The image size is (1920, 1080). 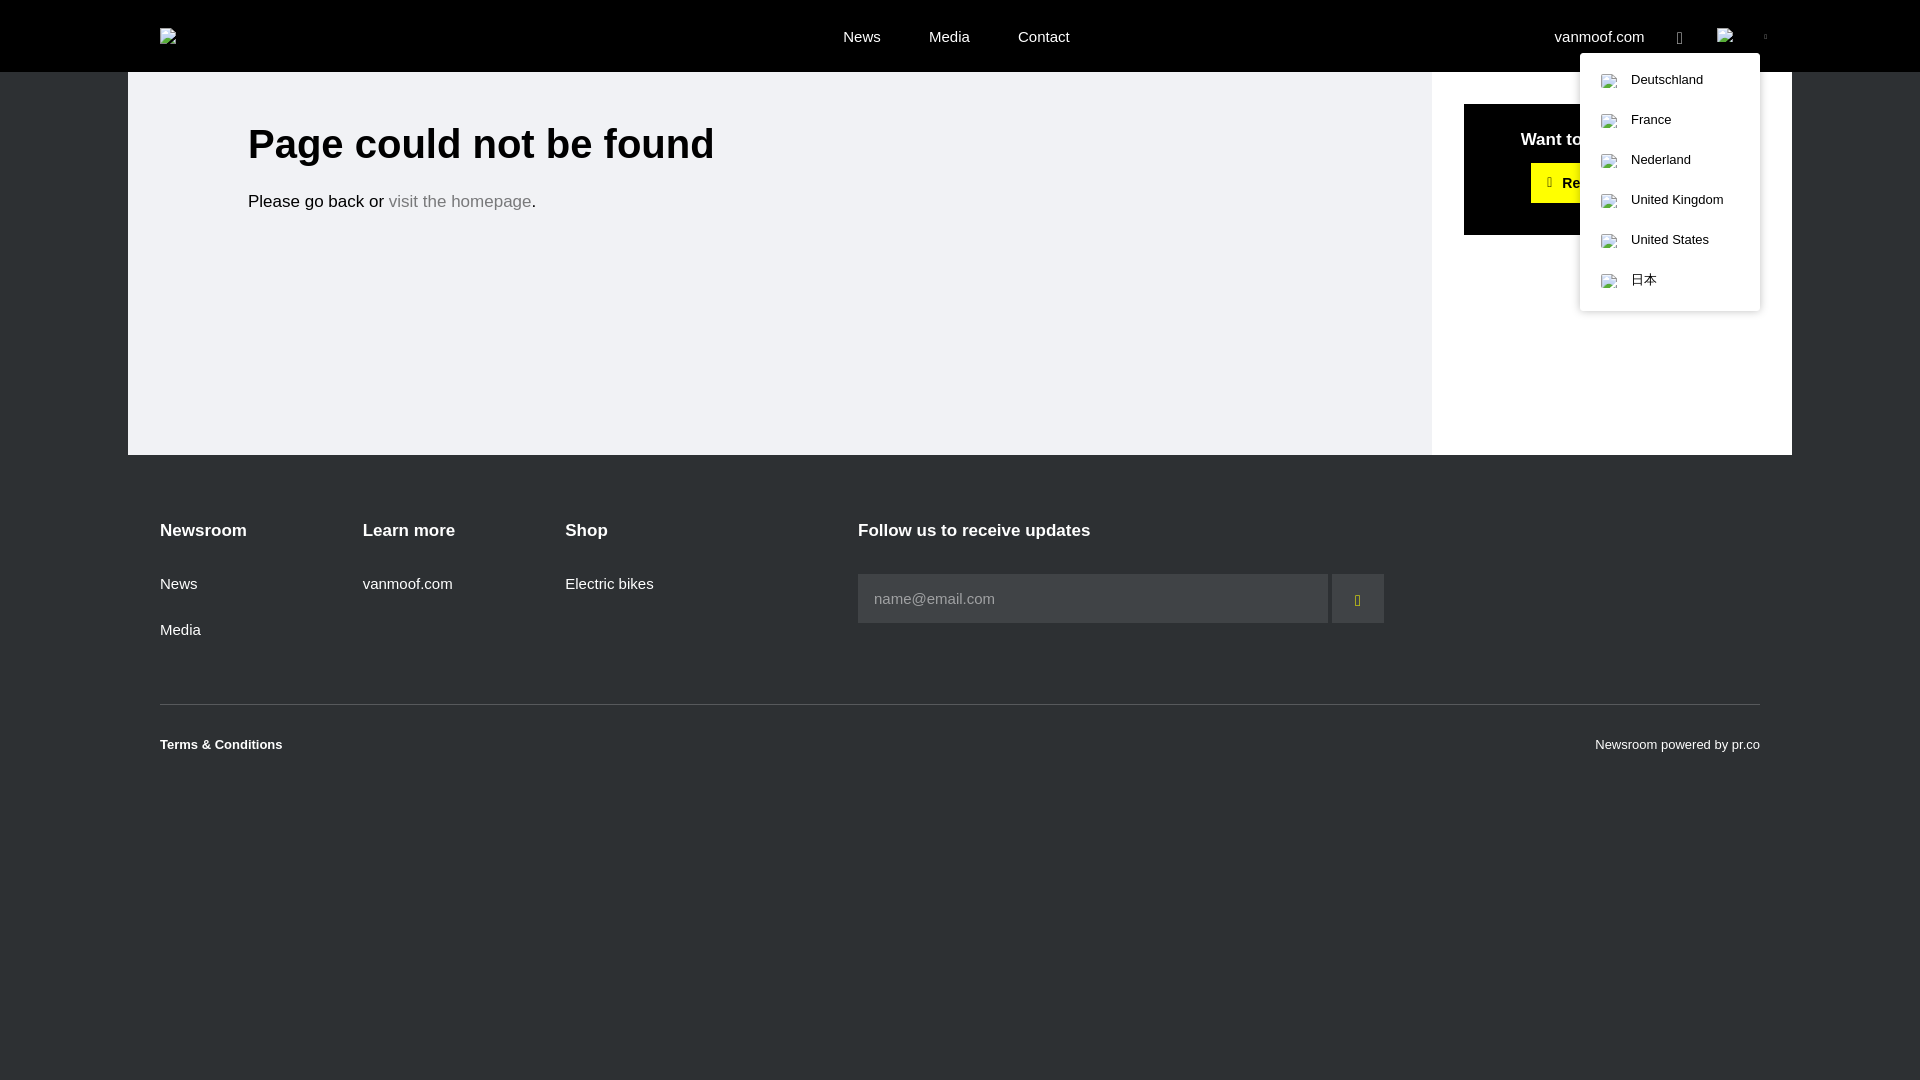 I want to click on Media, so click(x=180, y=630).